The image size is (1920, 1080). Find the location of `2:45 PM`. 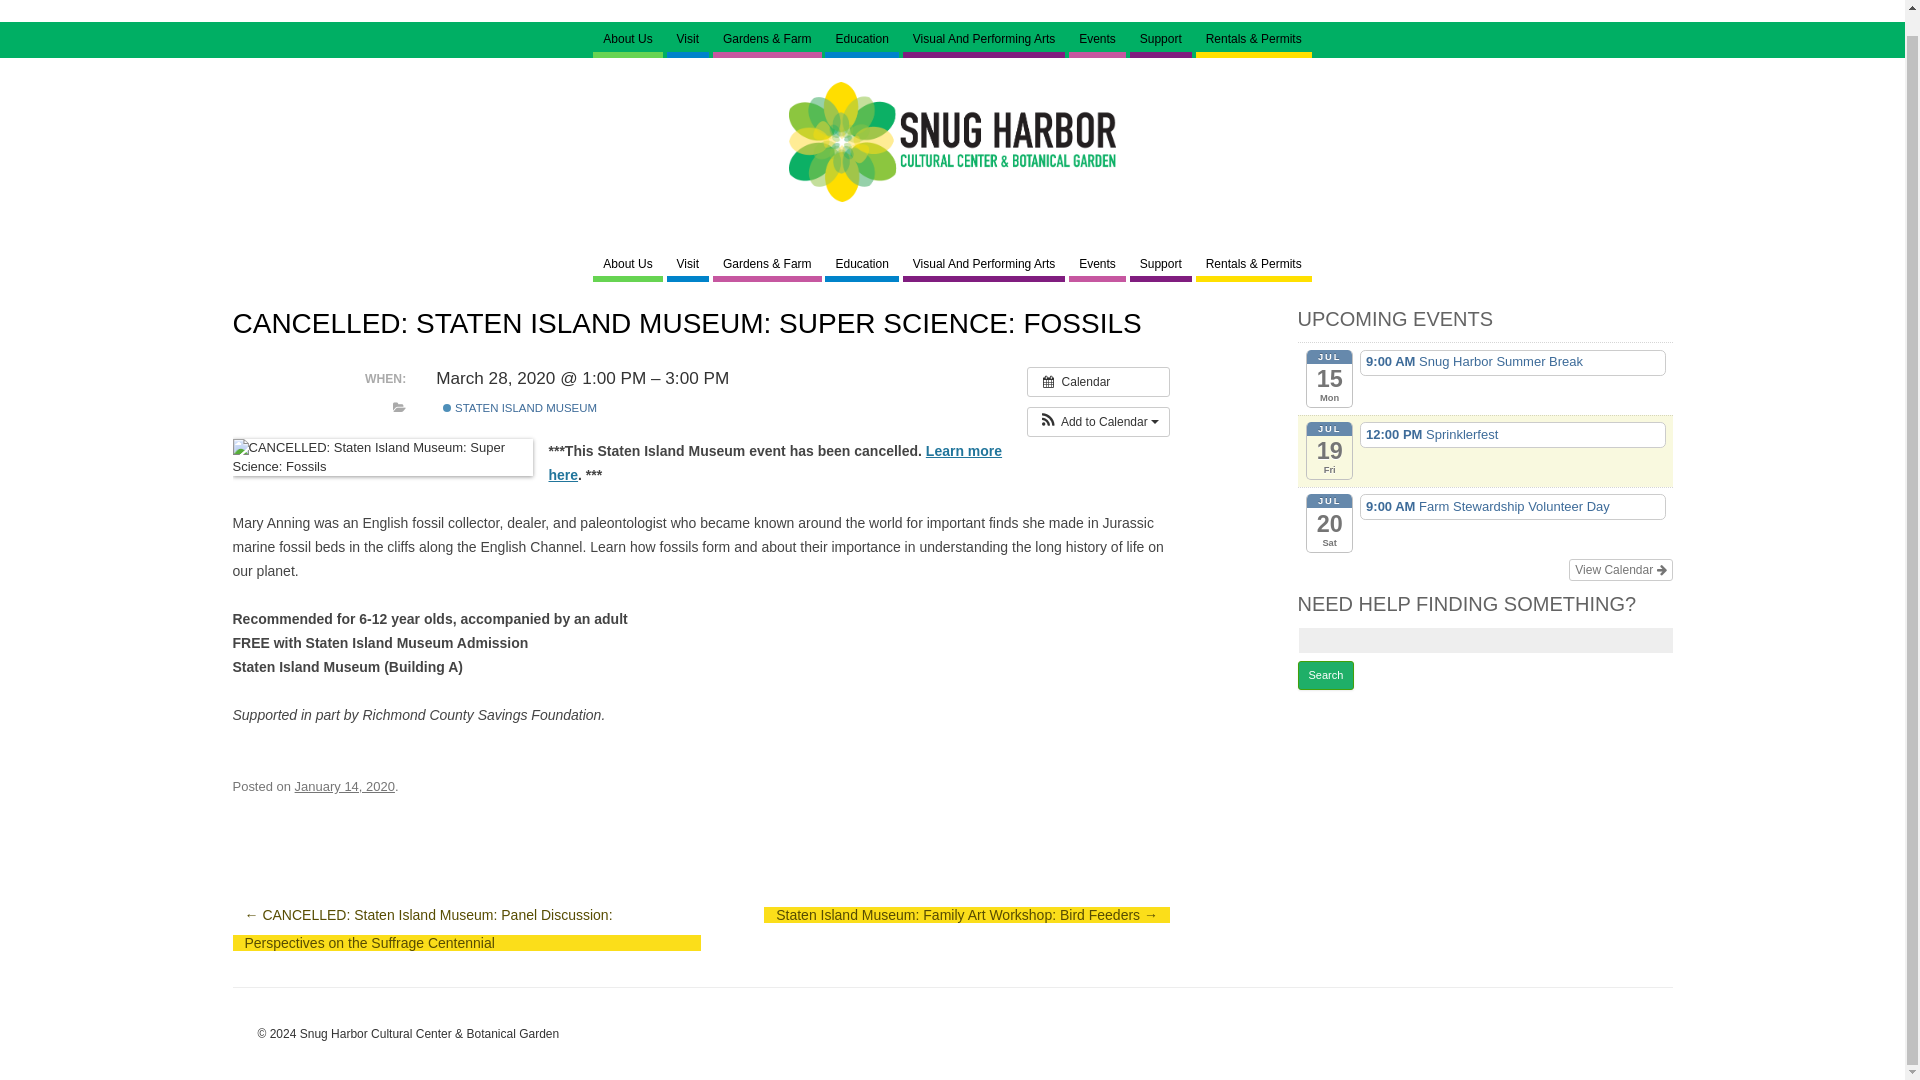

2:45 PM is located at coordinates (345, 786).